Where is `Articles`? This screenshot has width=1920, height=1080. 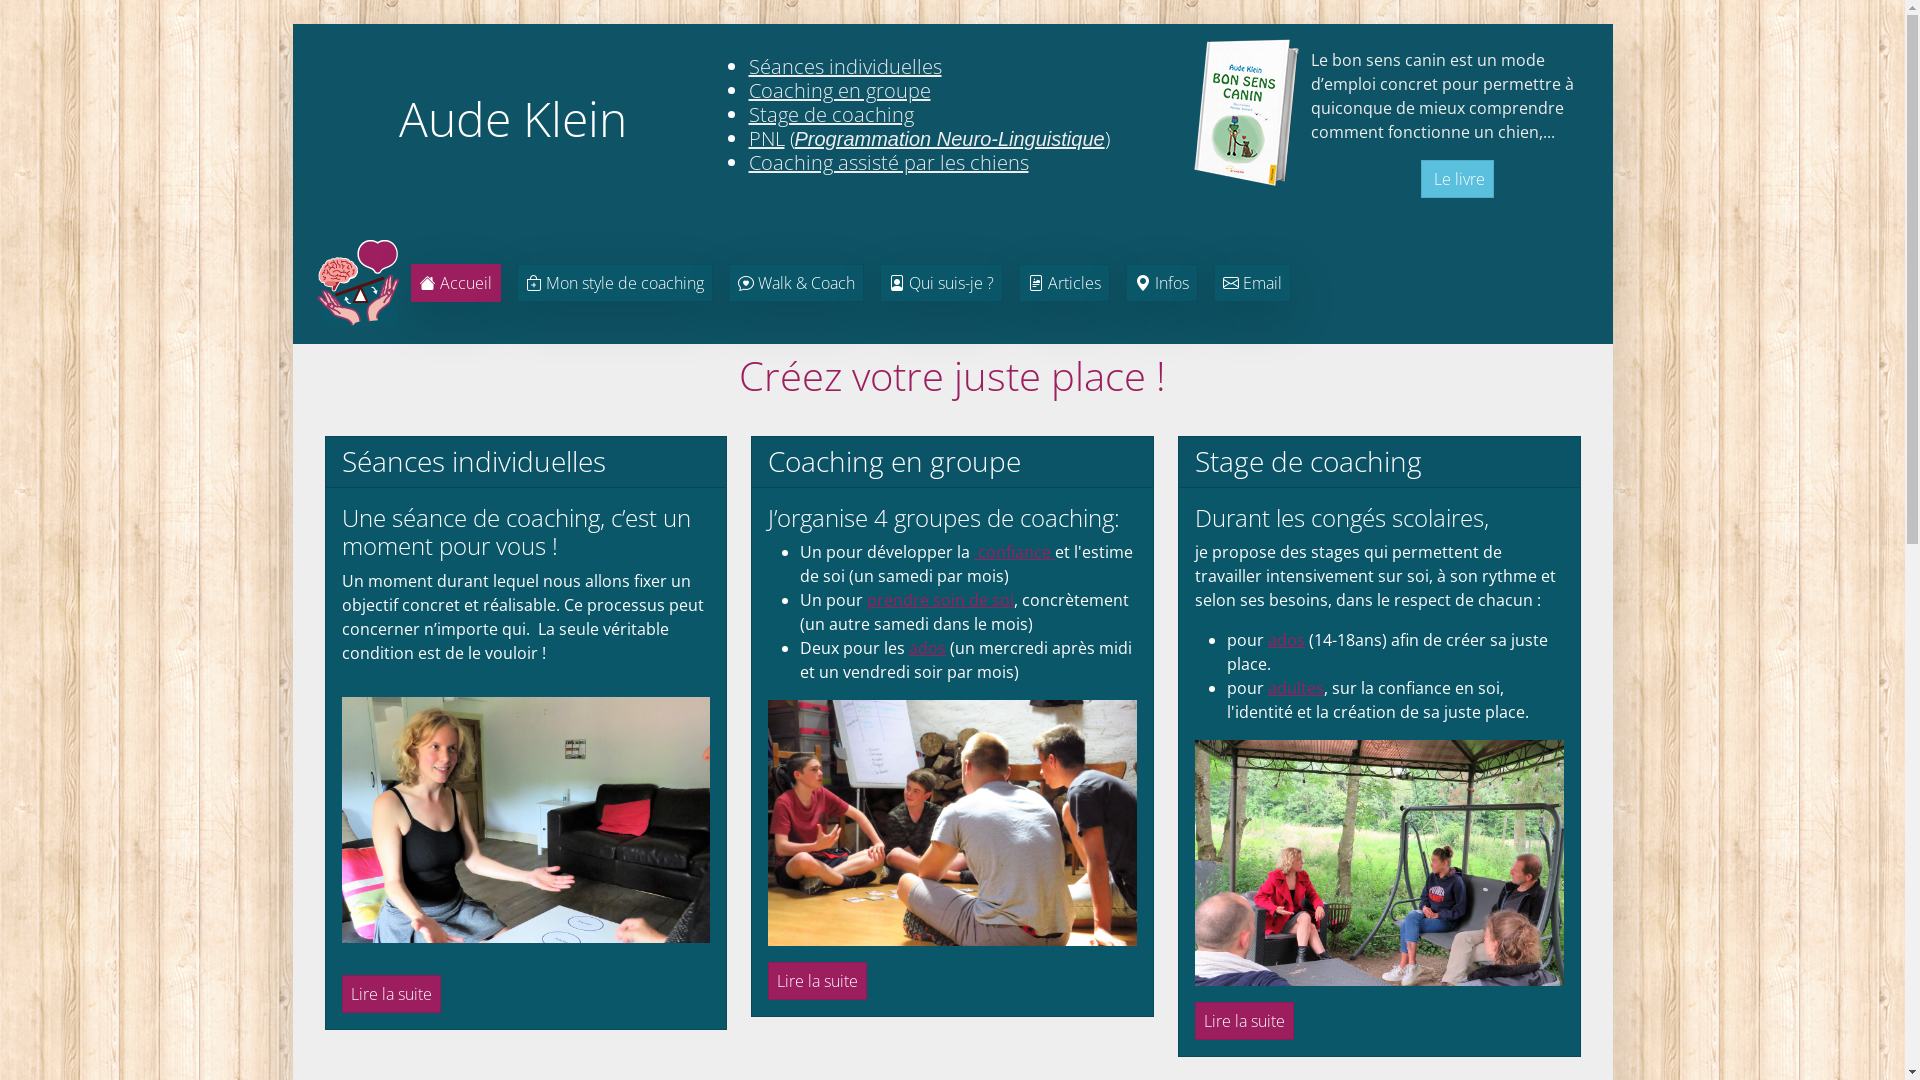
Articles is located at coordinates (1063, 283).